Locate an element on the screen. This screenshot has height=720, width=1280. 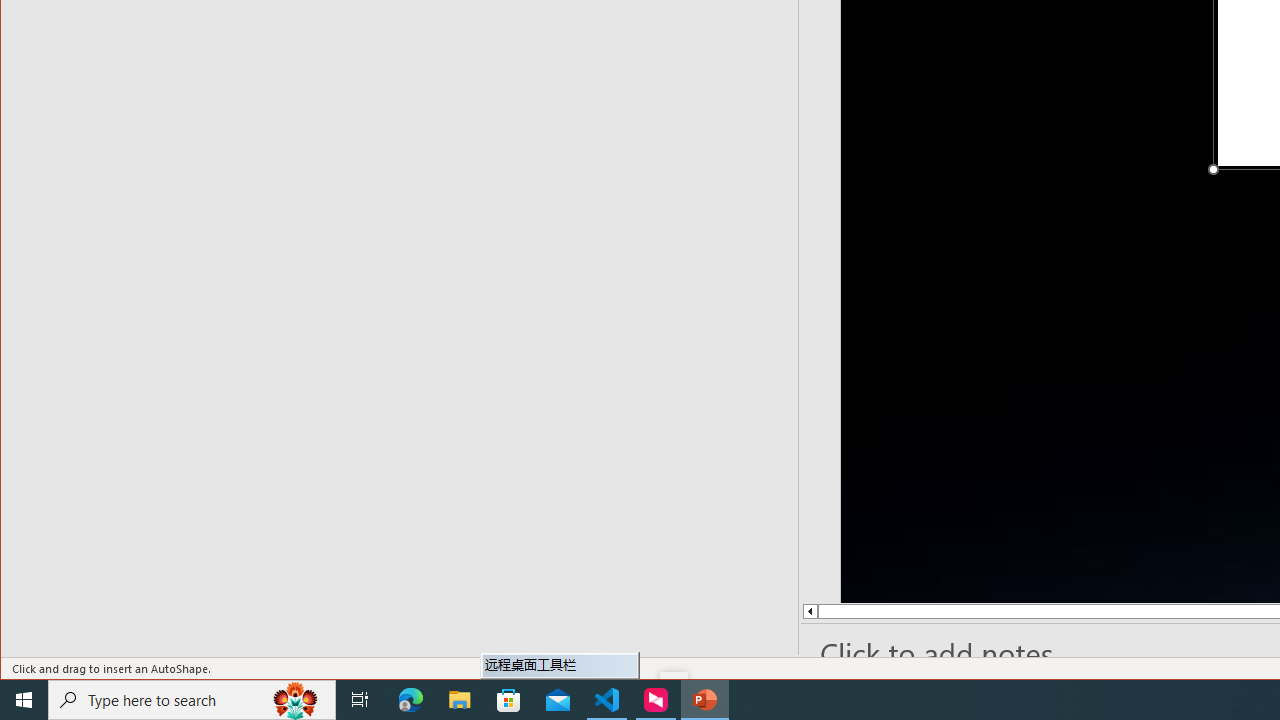
Microsoft Edge is located at coordinates (411, 700).